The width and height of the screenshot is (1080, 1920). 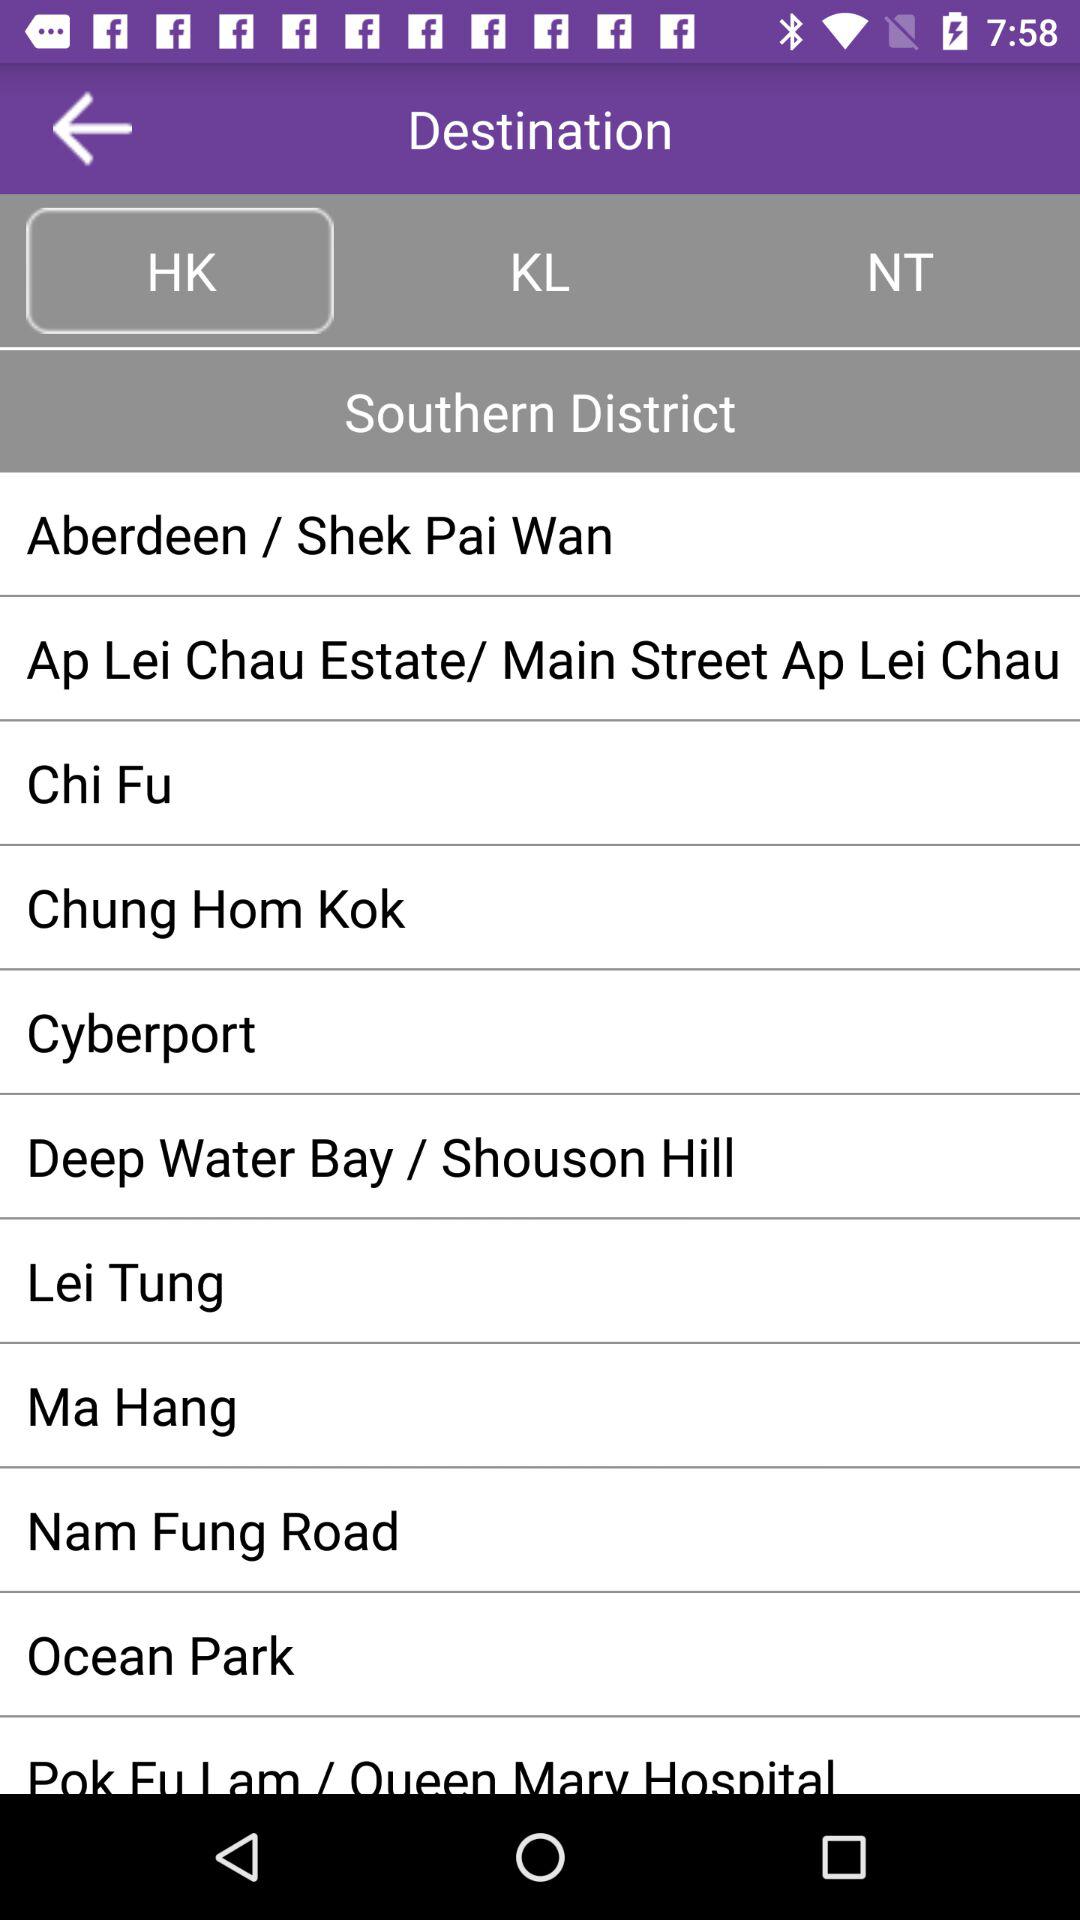 What do you see at coordinates (900, 270) in the screenshot?
I see `turn off the icon to the right of kl` at bounding box center [900, 270].